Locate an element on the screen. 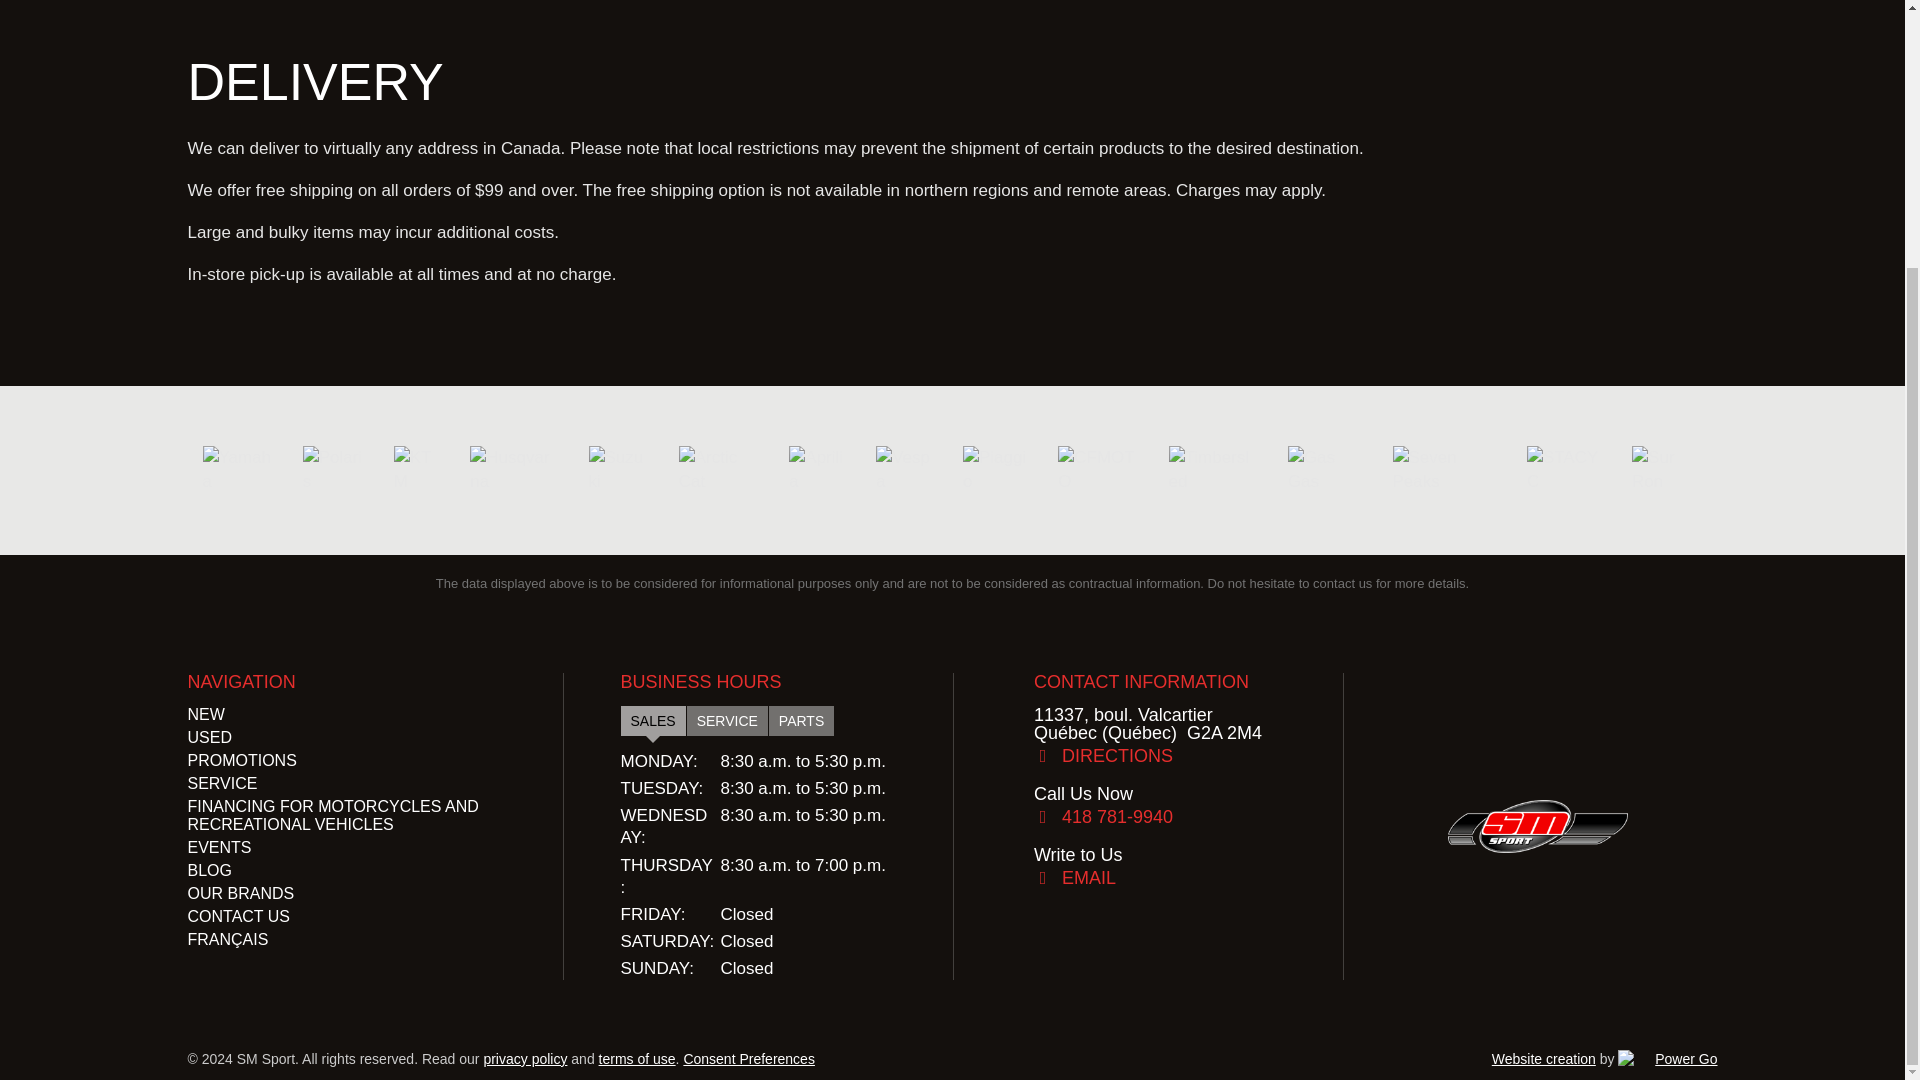 The width and height of the screenshot is (1920, 1080). Yamaha is located at coordinates (236, 470).